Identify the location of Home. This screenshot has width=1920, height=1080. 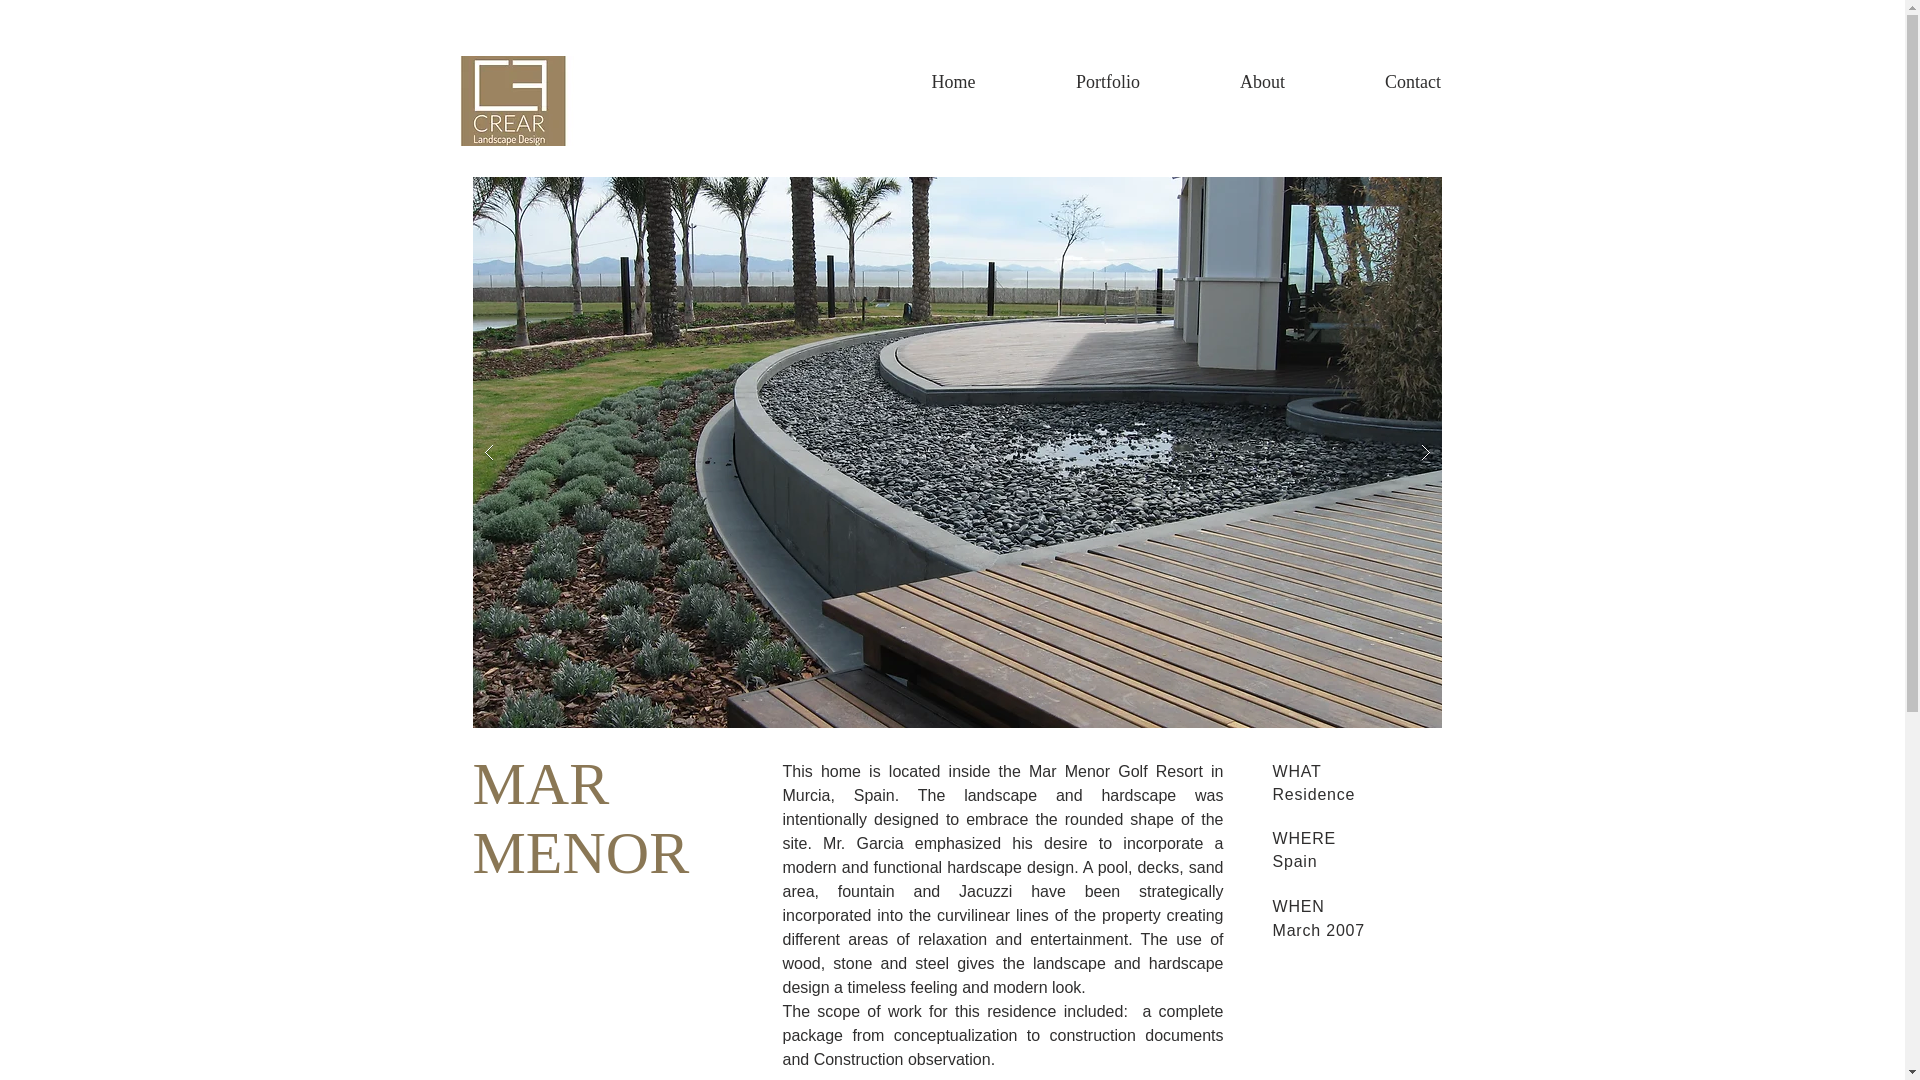
(953, 82).